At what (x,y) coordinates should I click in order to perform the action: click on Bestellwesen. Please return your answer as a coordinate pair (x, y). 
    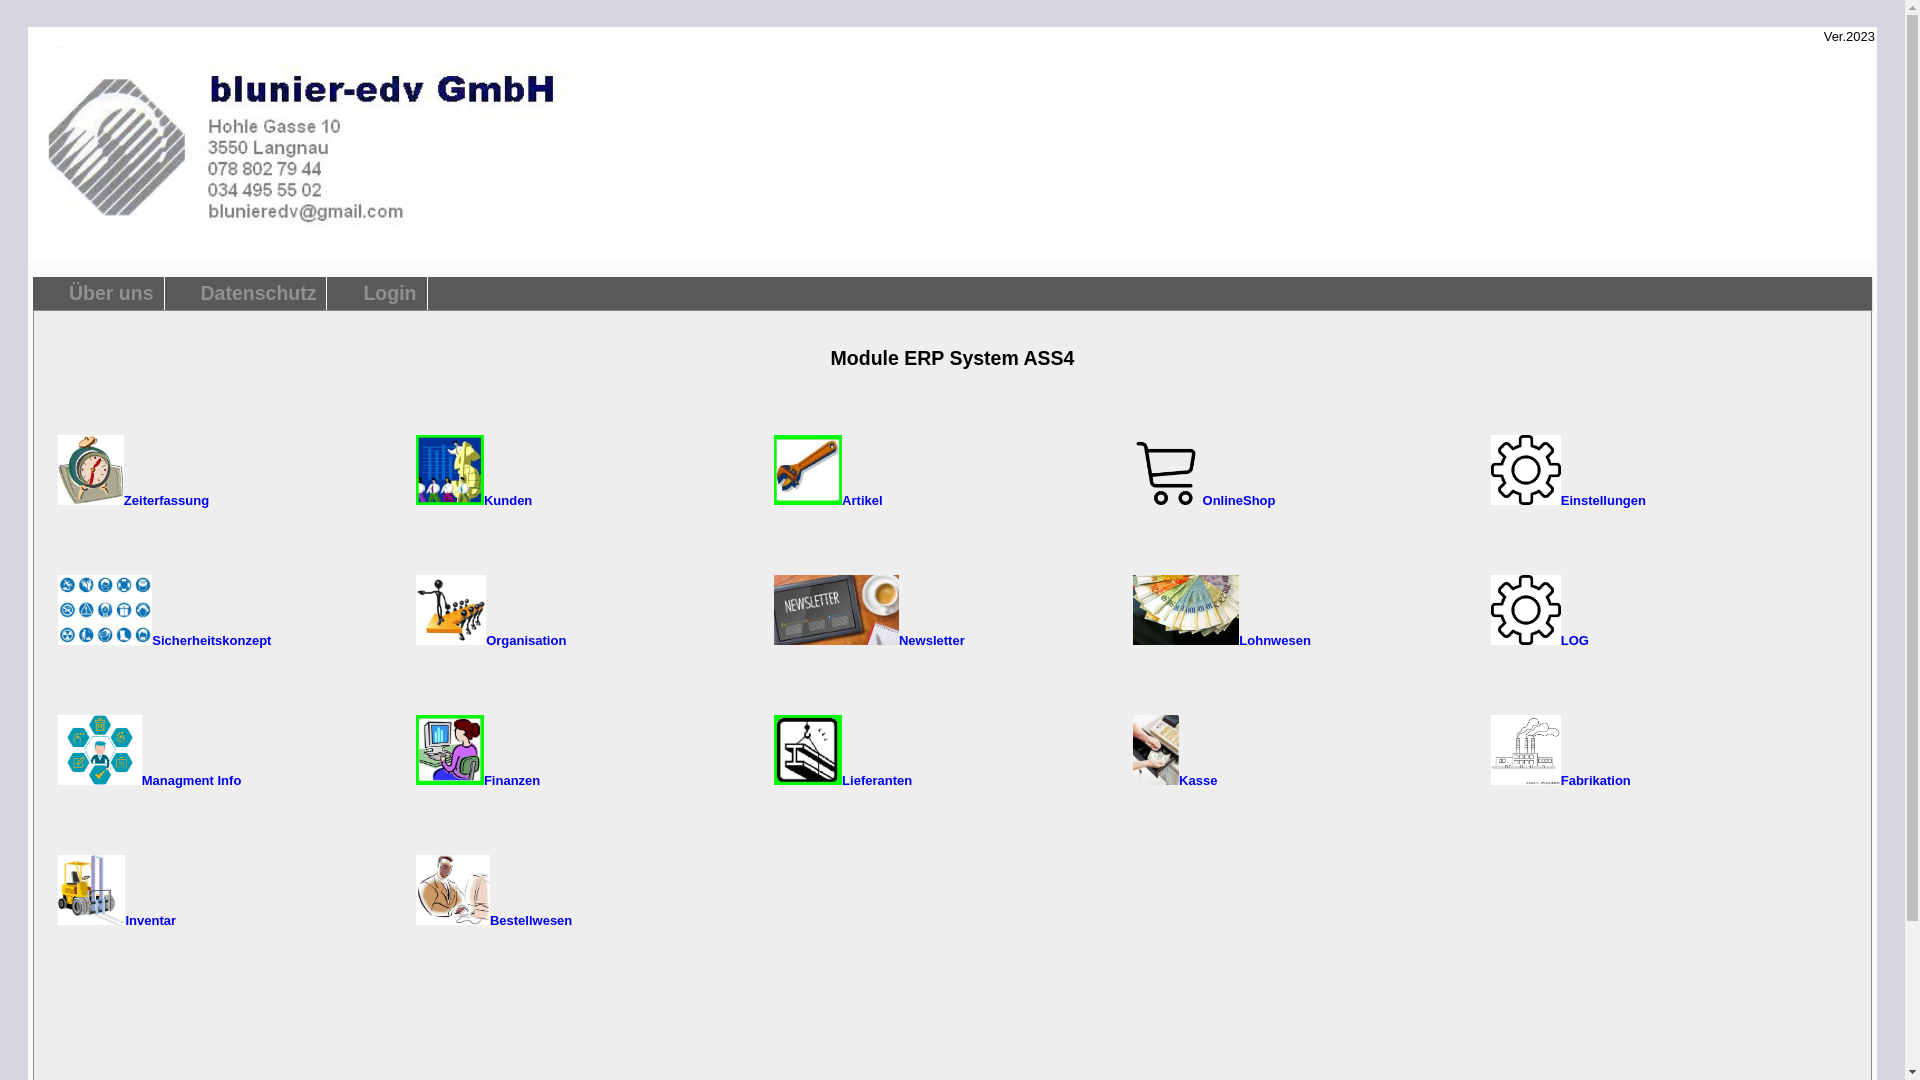
    Looking at the image, I should click on (494, 920).